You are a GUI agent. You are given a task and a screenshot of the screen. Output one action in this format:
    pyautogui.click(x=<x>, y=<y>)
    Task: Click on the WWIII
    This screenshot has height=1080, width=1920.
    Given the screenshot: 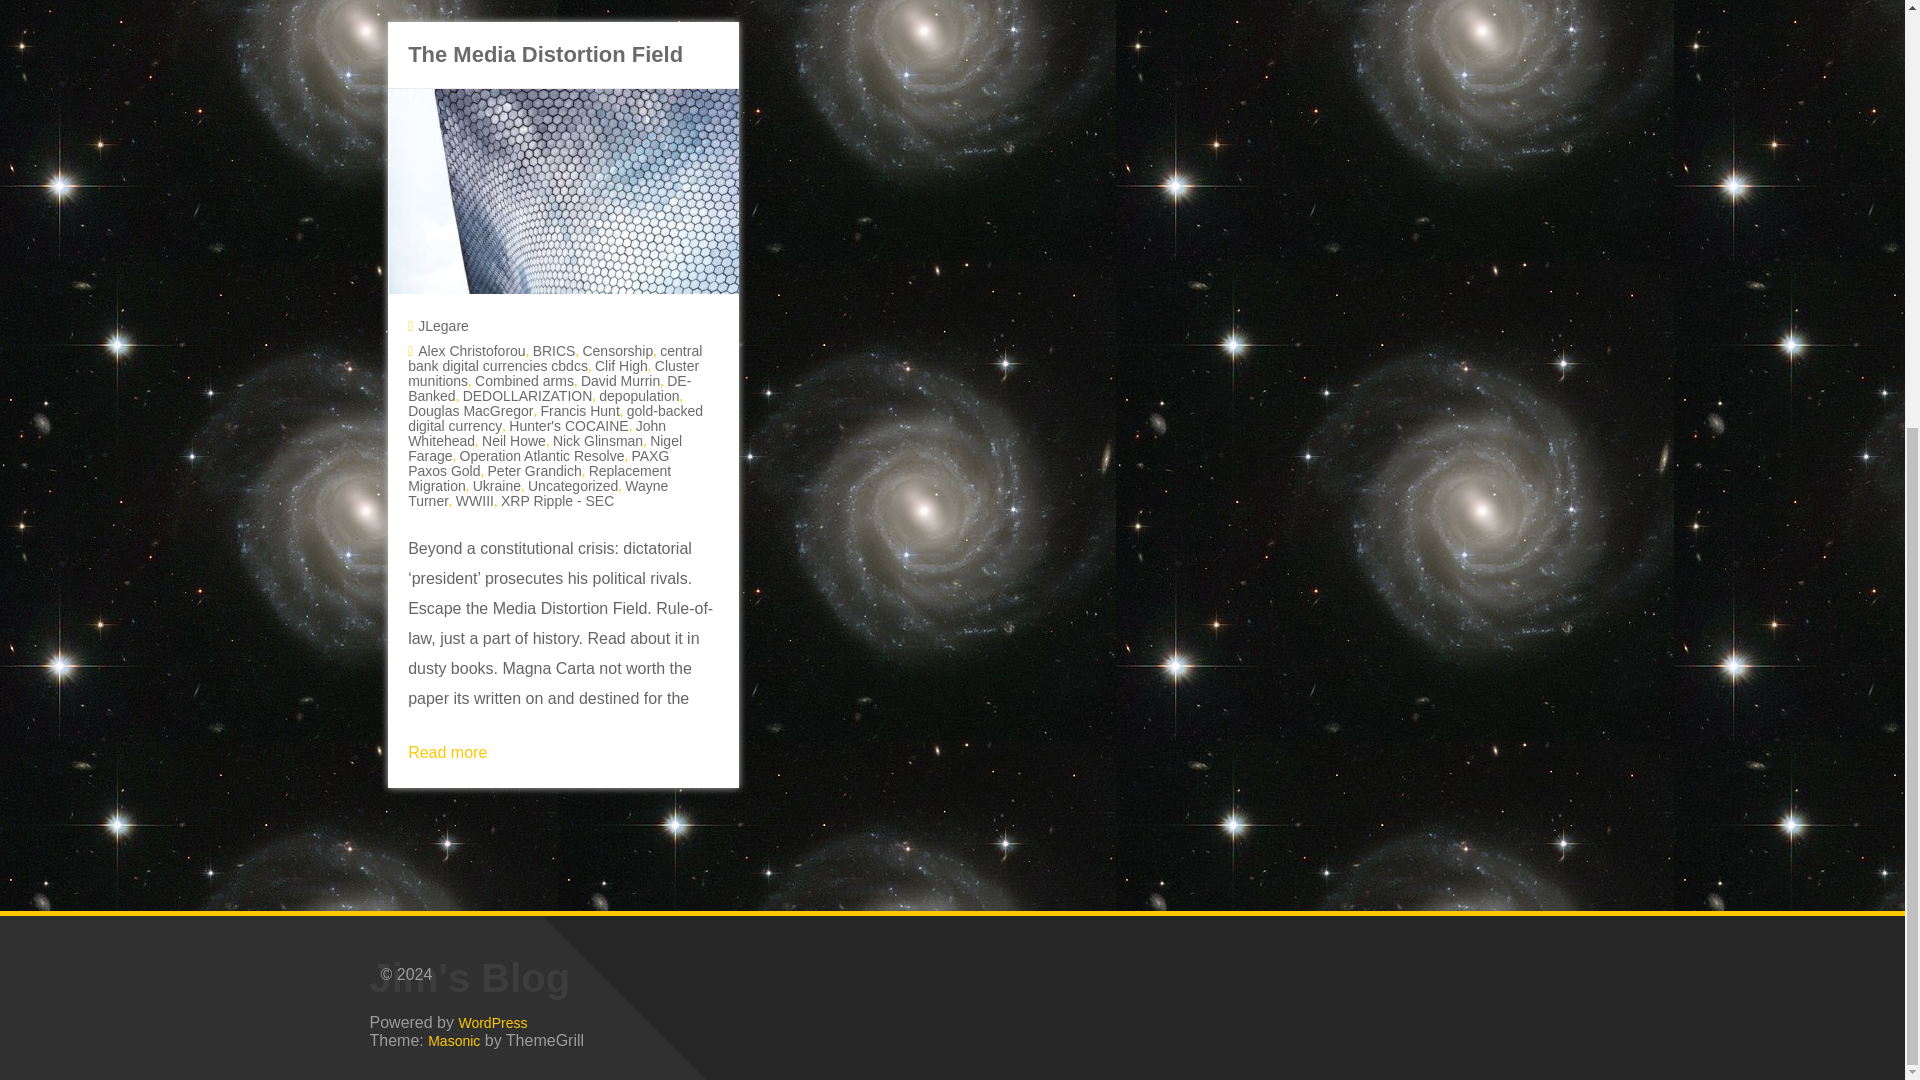 What is the action you would take?
    pyautogui.click(x=474, y=500)
    